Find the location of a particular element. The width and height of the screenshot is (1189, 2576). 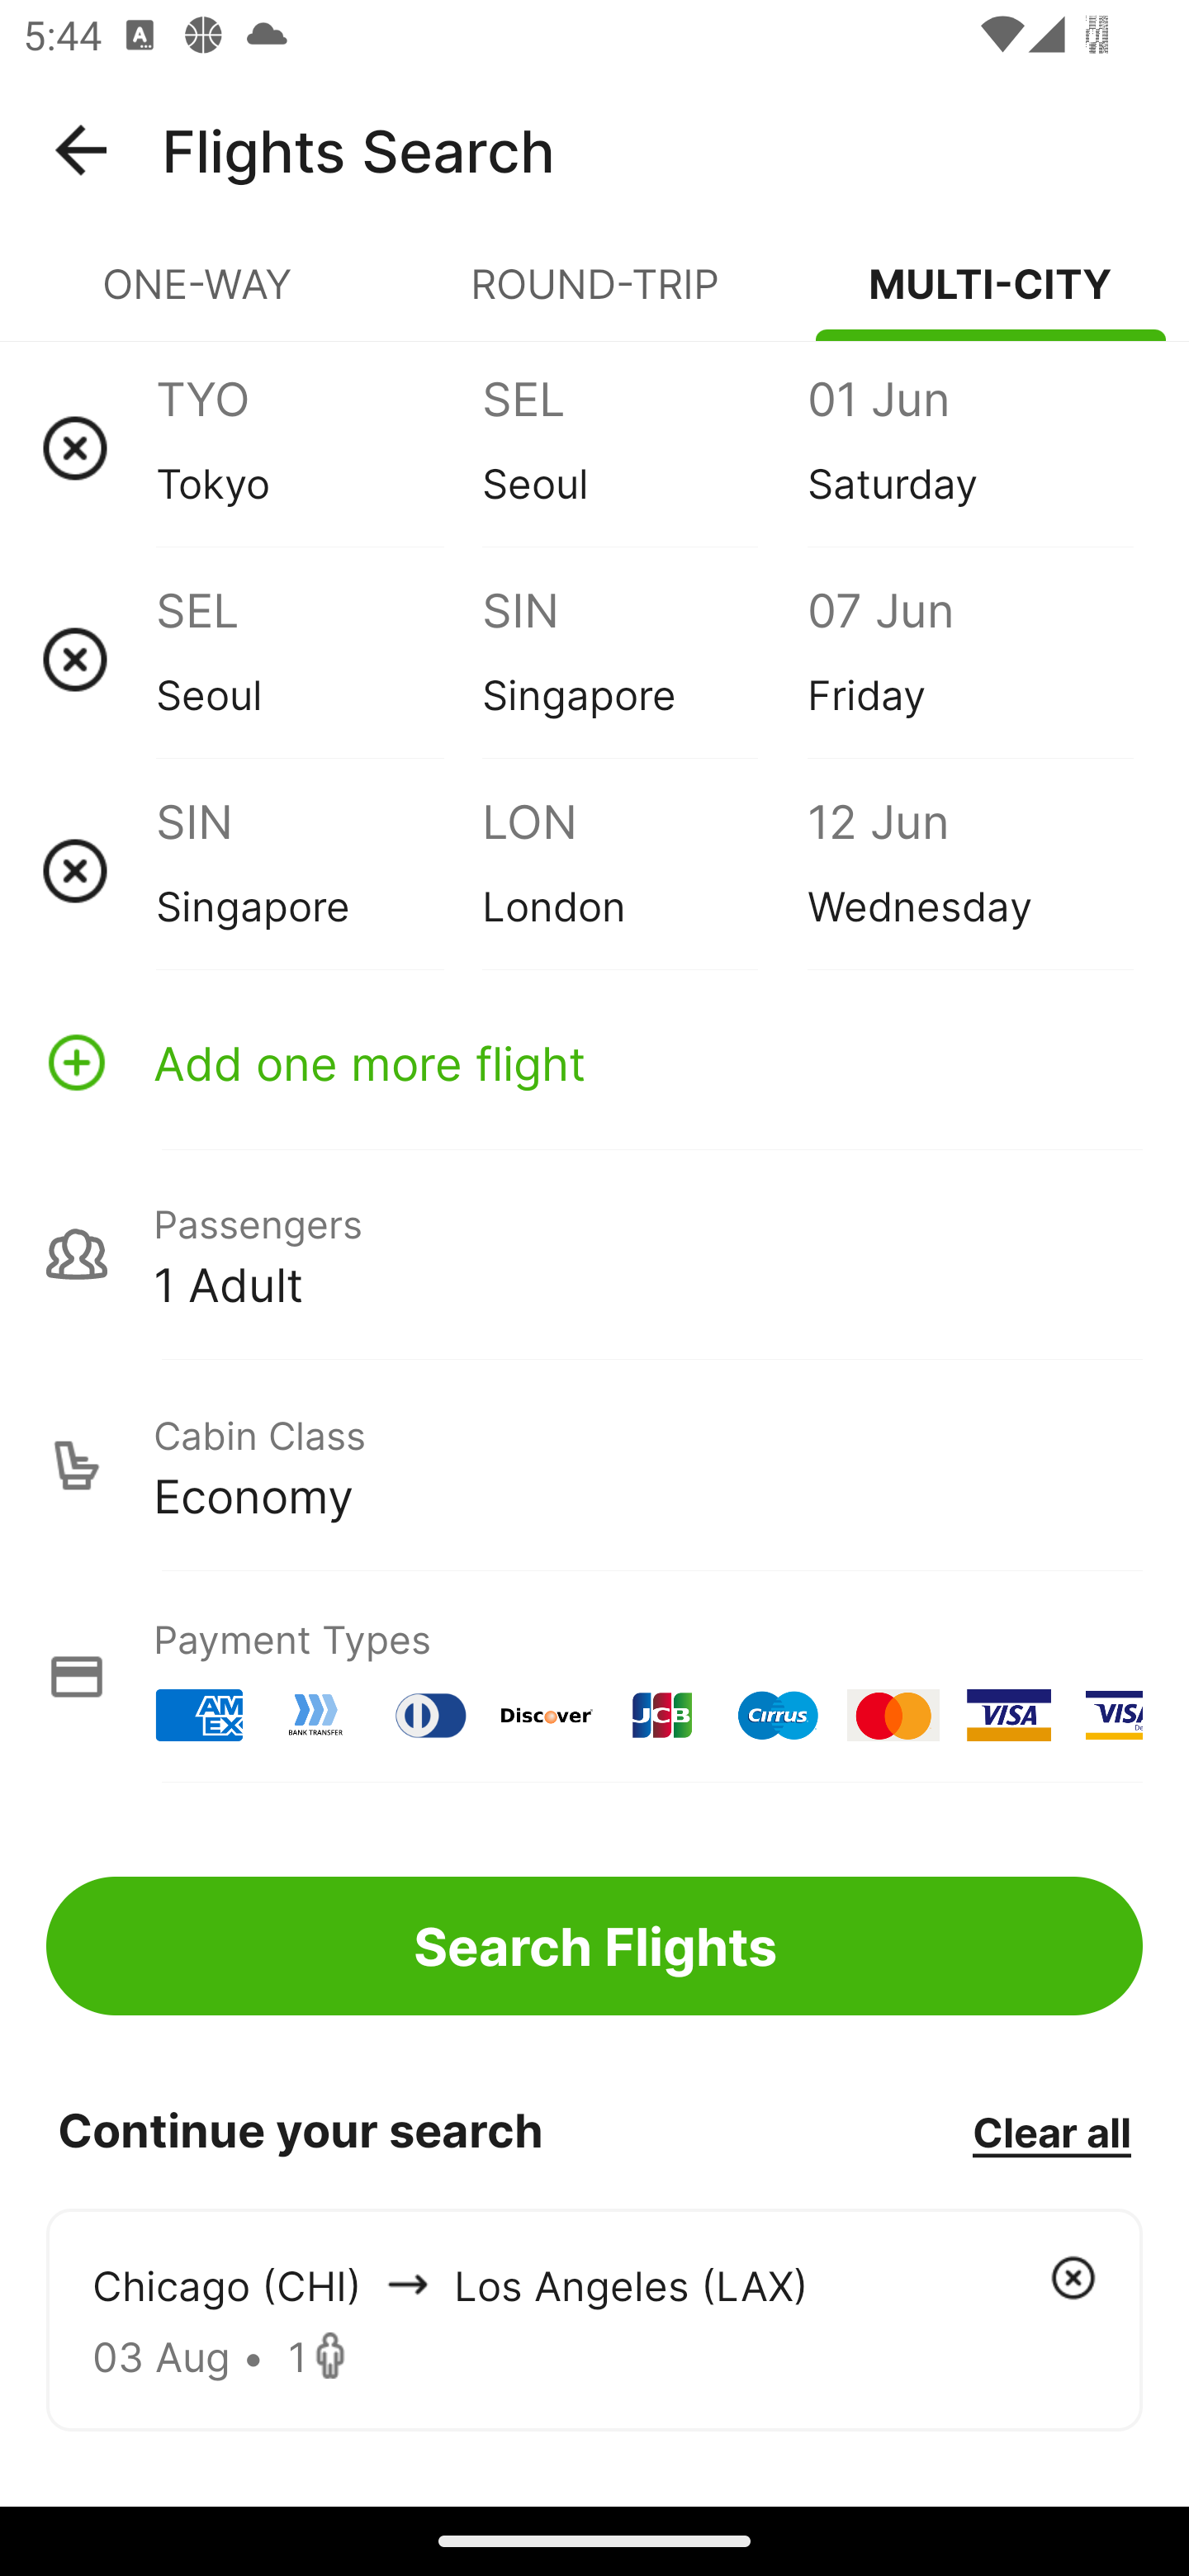

SIN Singapore is located at coordinates (644, 659).